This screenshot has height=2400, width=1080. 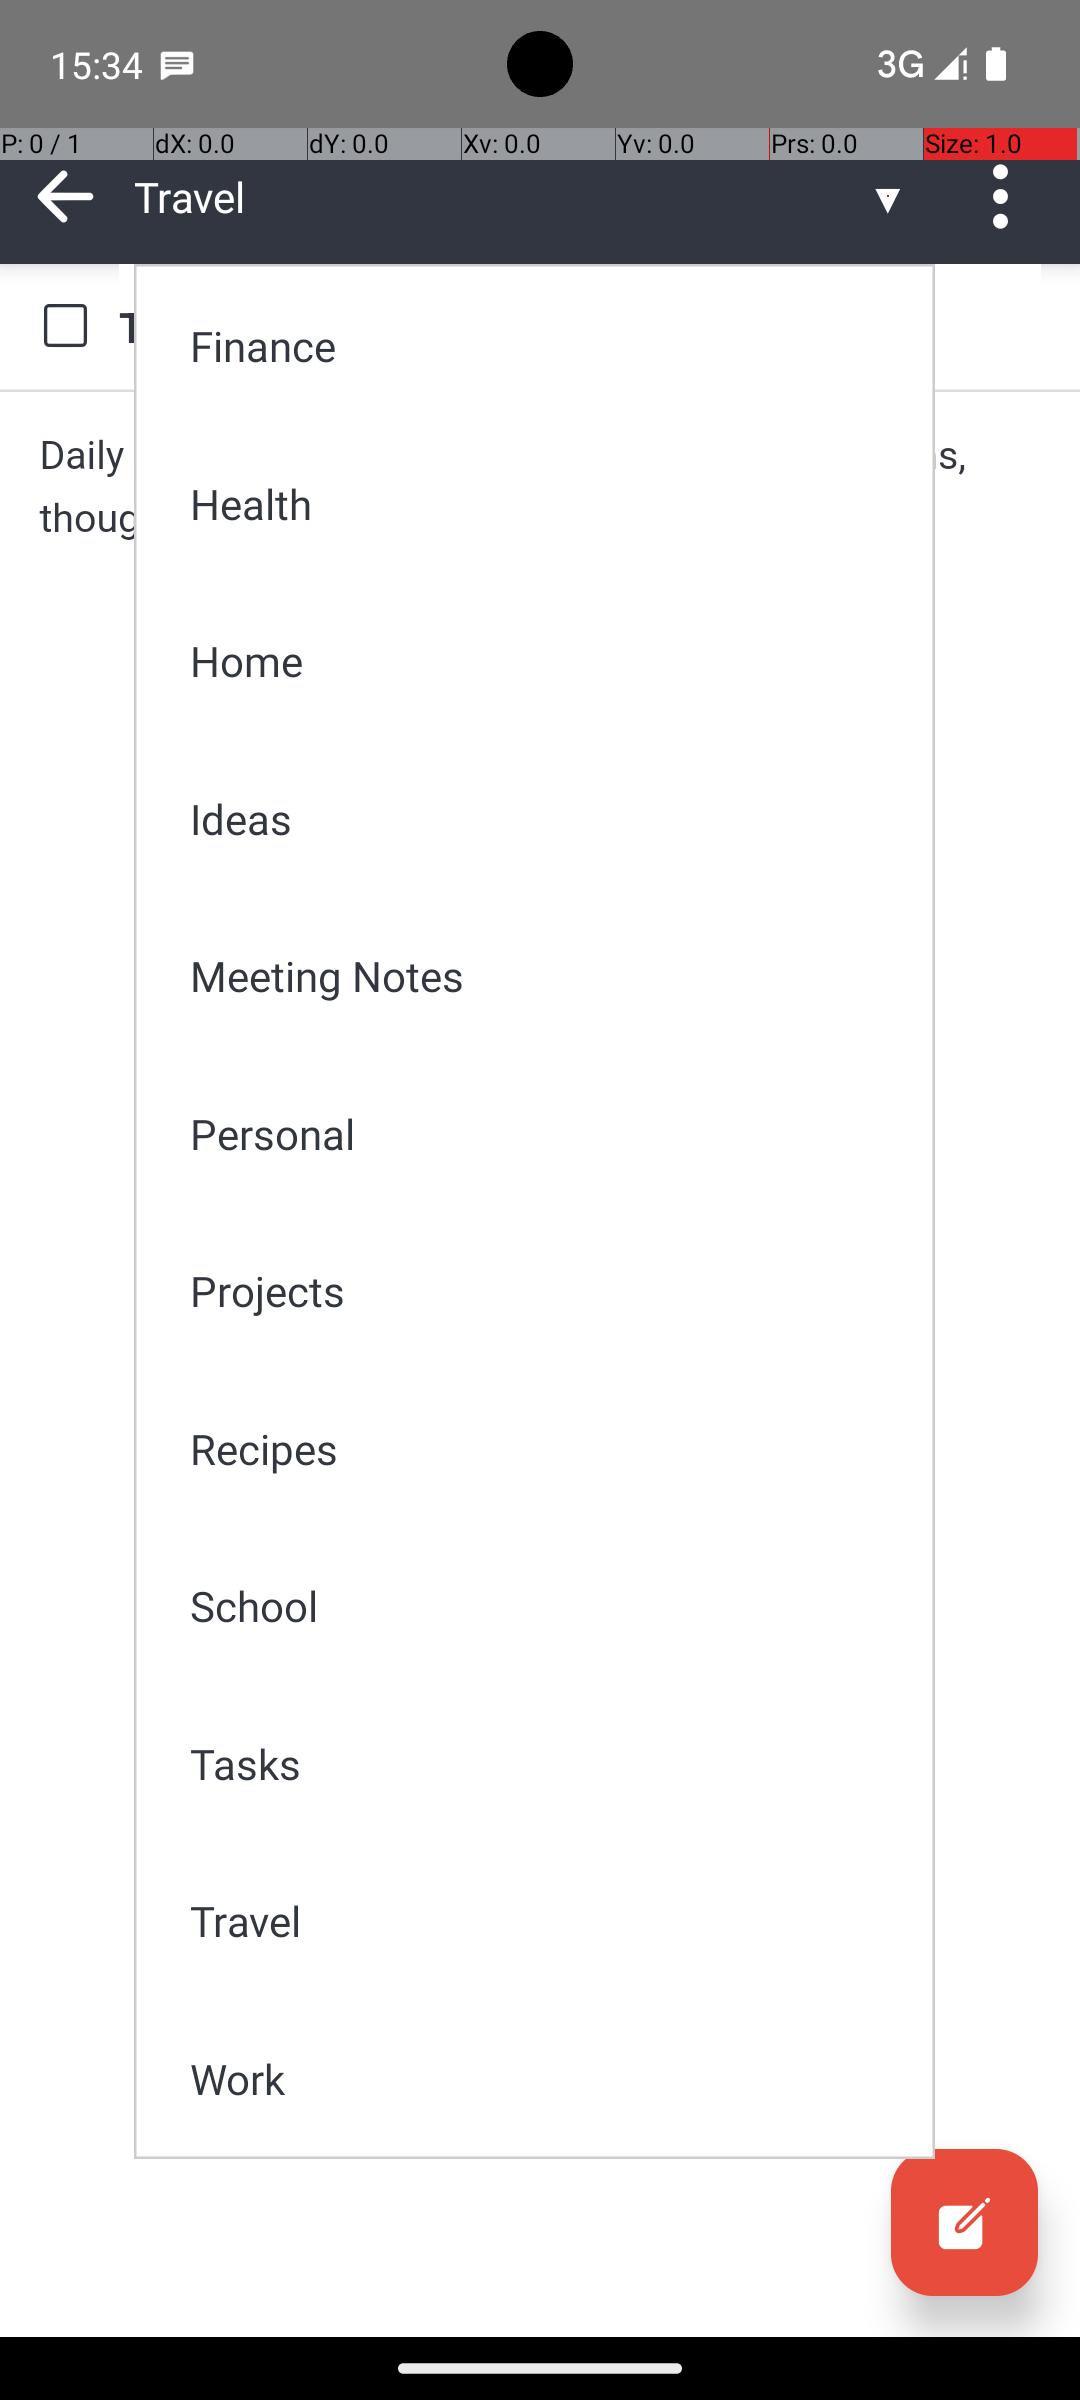 I want to click on Health, so click(x=548, y=504).